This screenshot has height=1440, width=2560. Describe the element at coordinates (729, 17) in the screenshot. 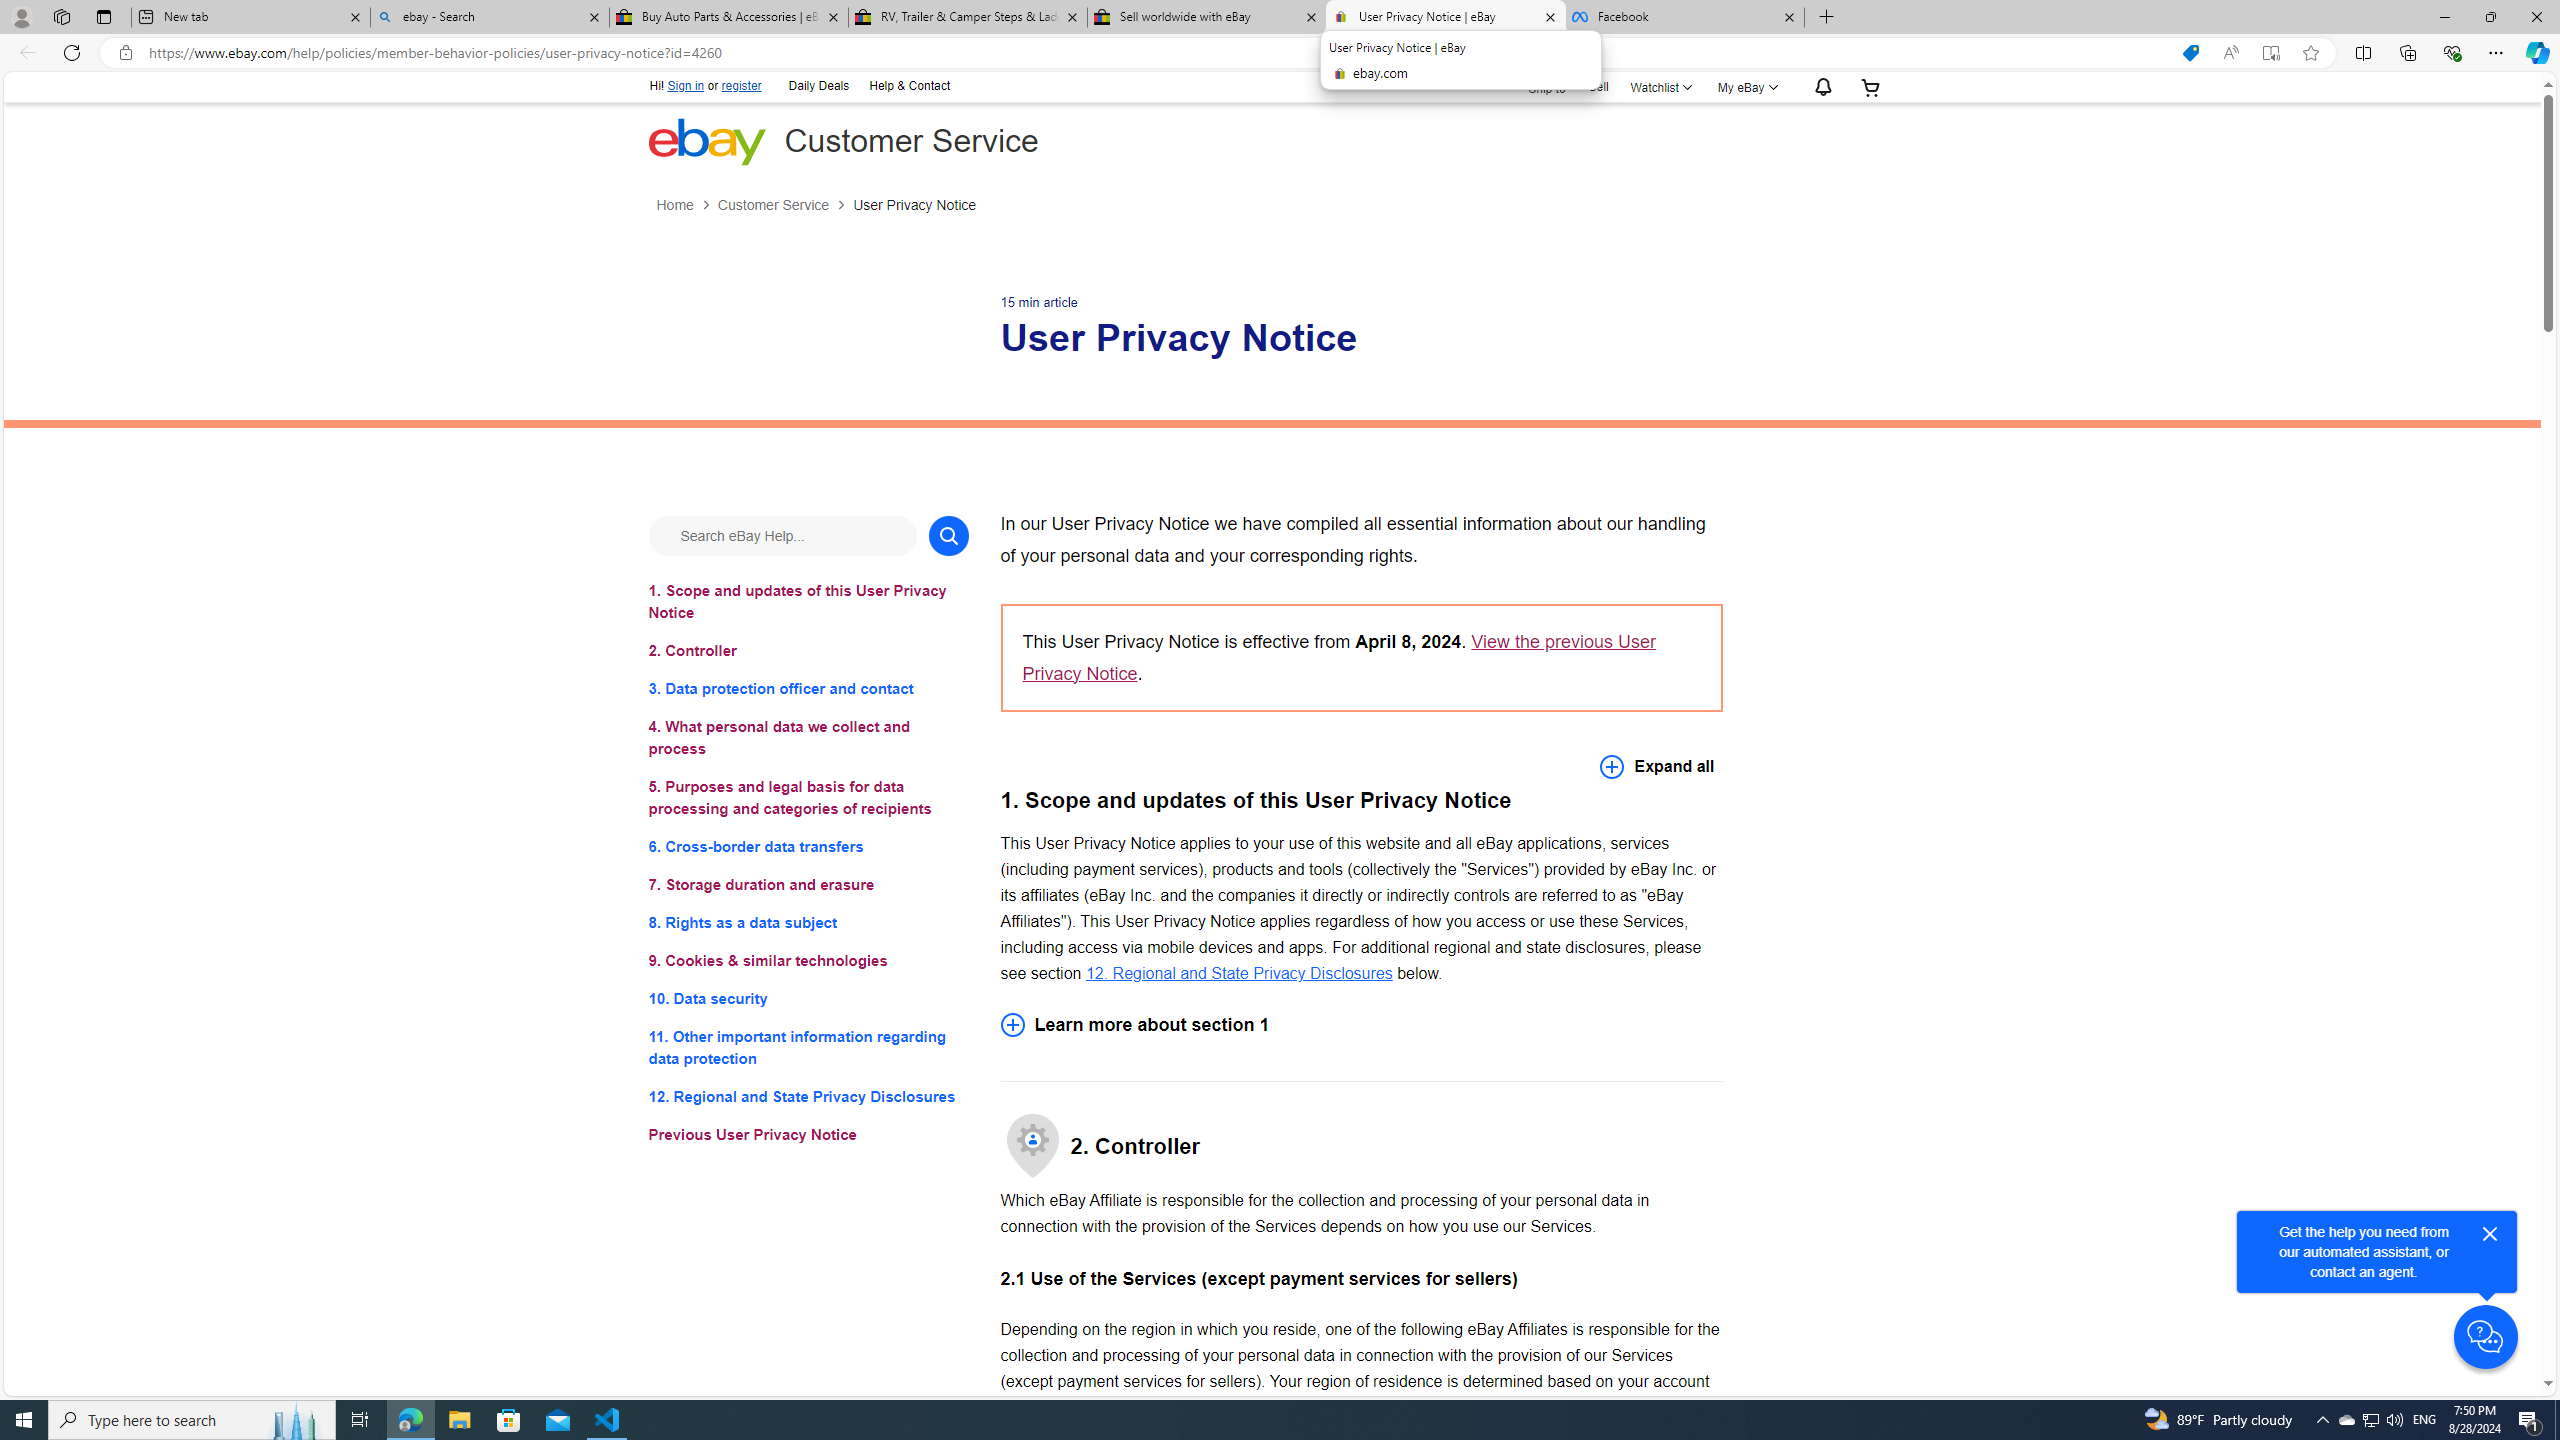

I see `Buy Auto Parts & Accessories | eBay` at that location.